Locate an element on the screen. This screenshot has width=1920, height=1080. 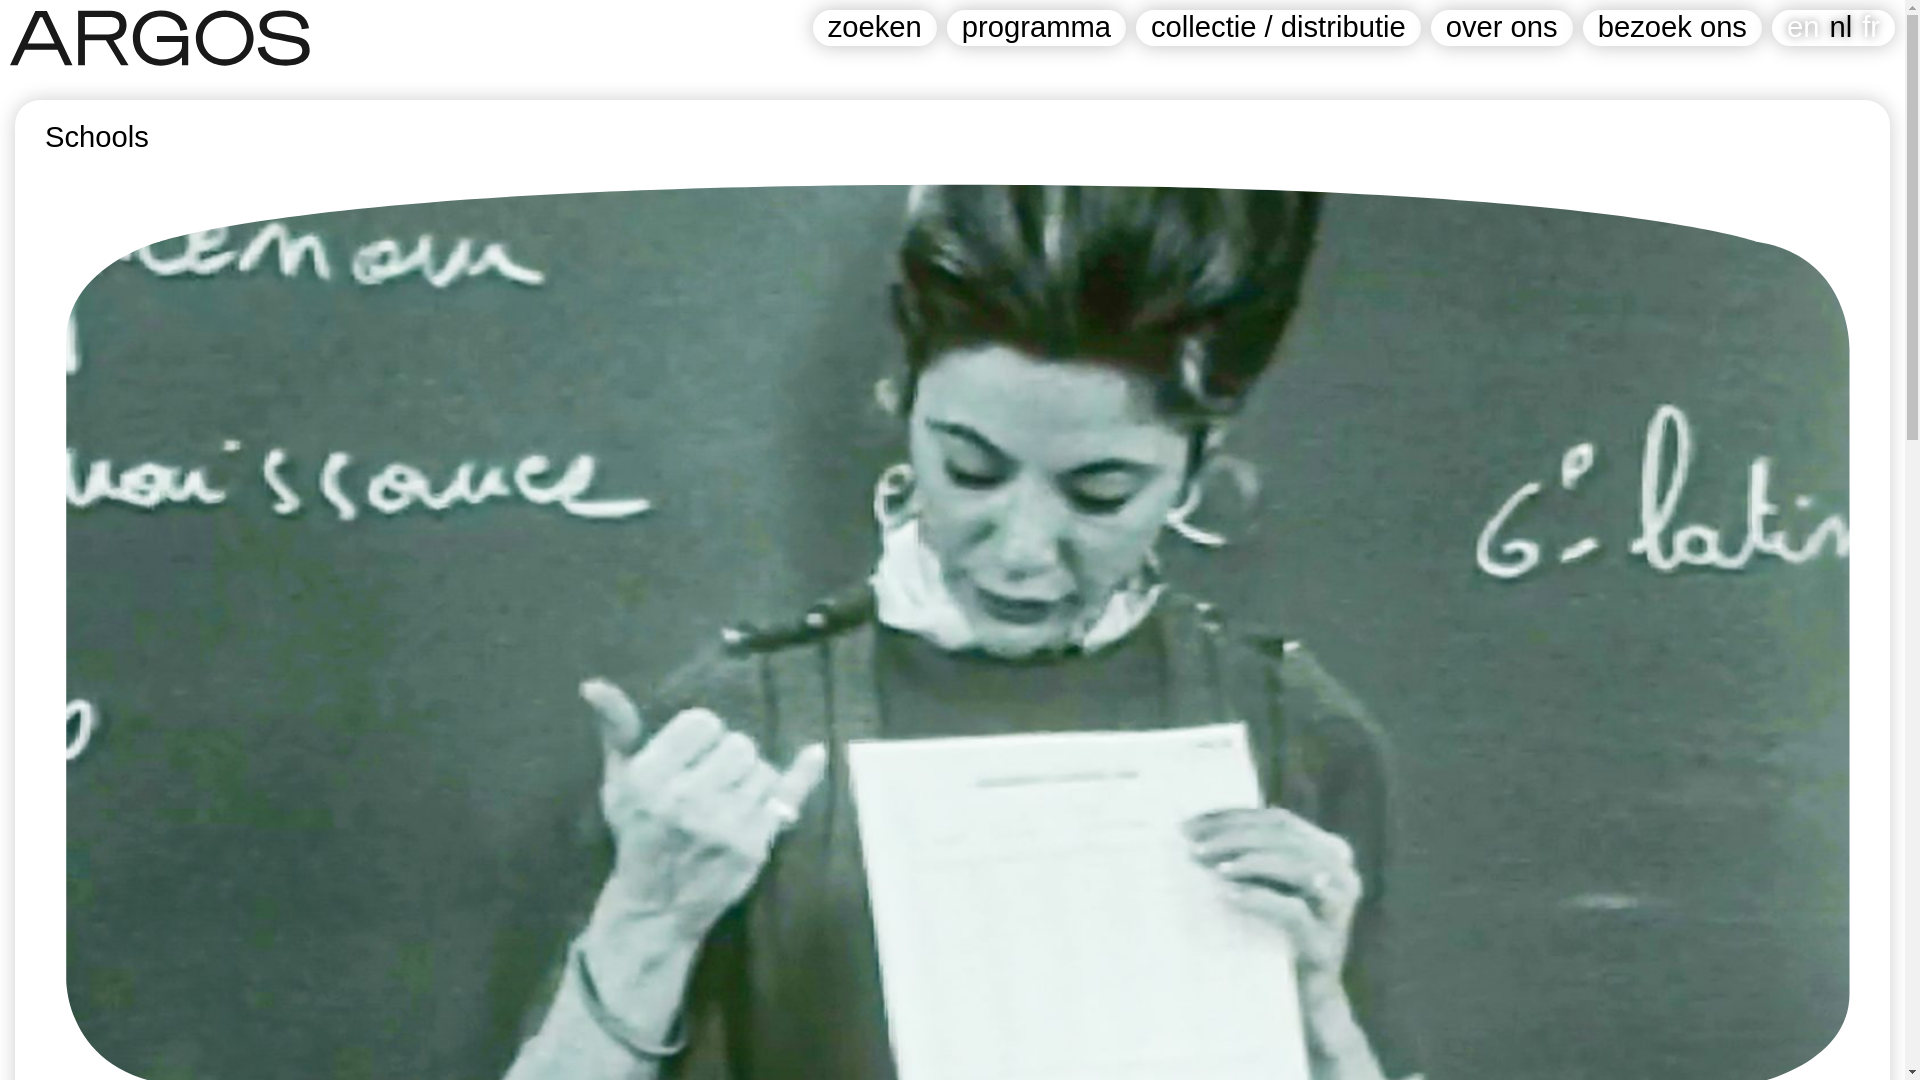
Privacy policy is located at coordinates (270, 1020).